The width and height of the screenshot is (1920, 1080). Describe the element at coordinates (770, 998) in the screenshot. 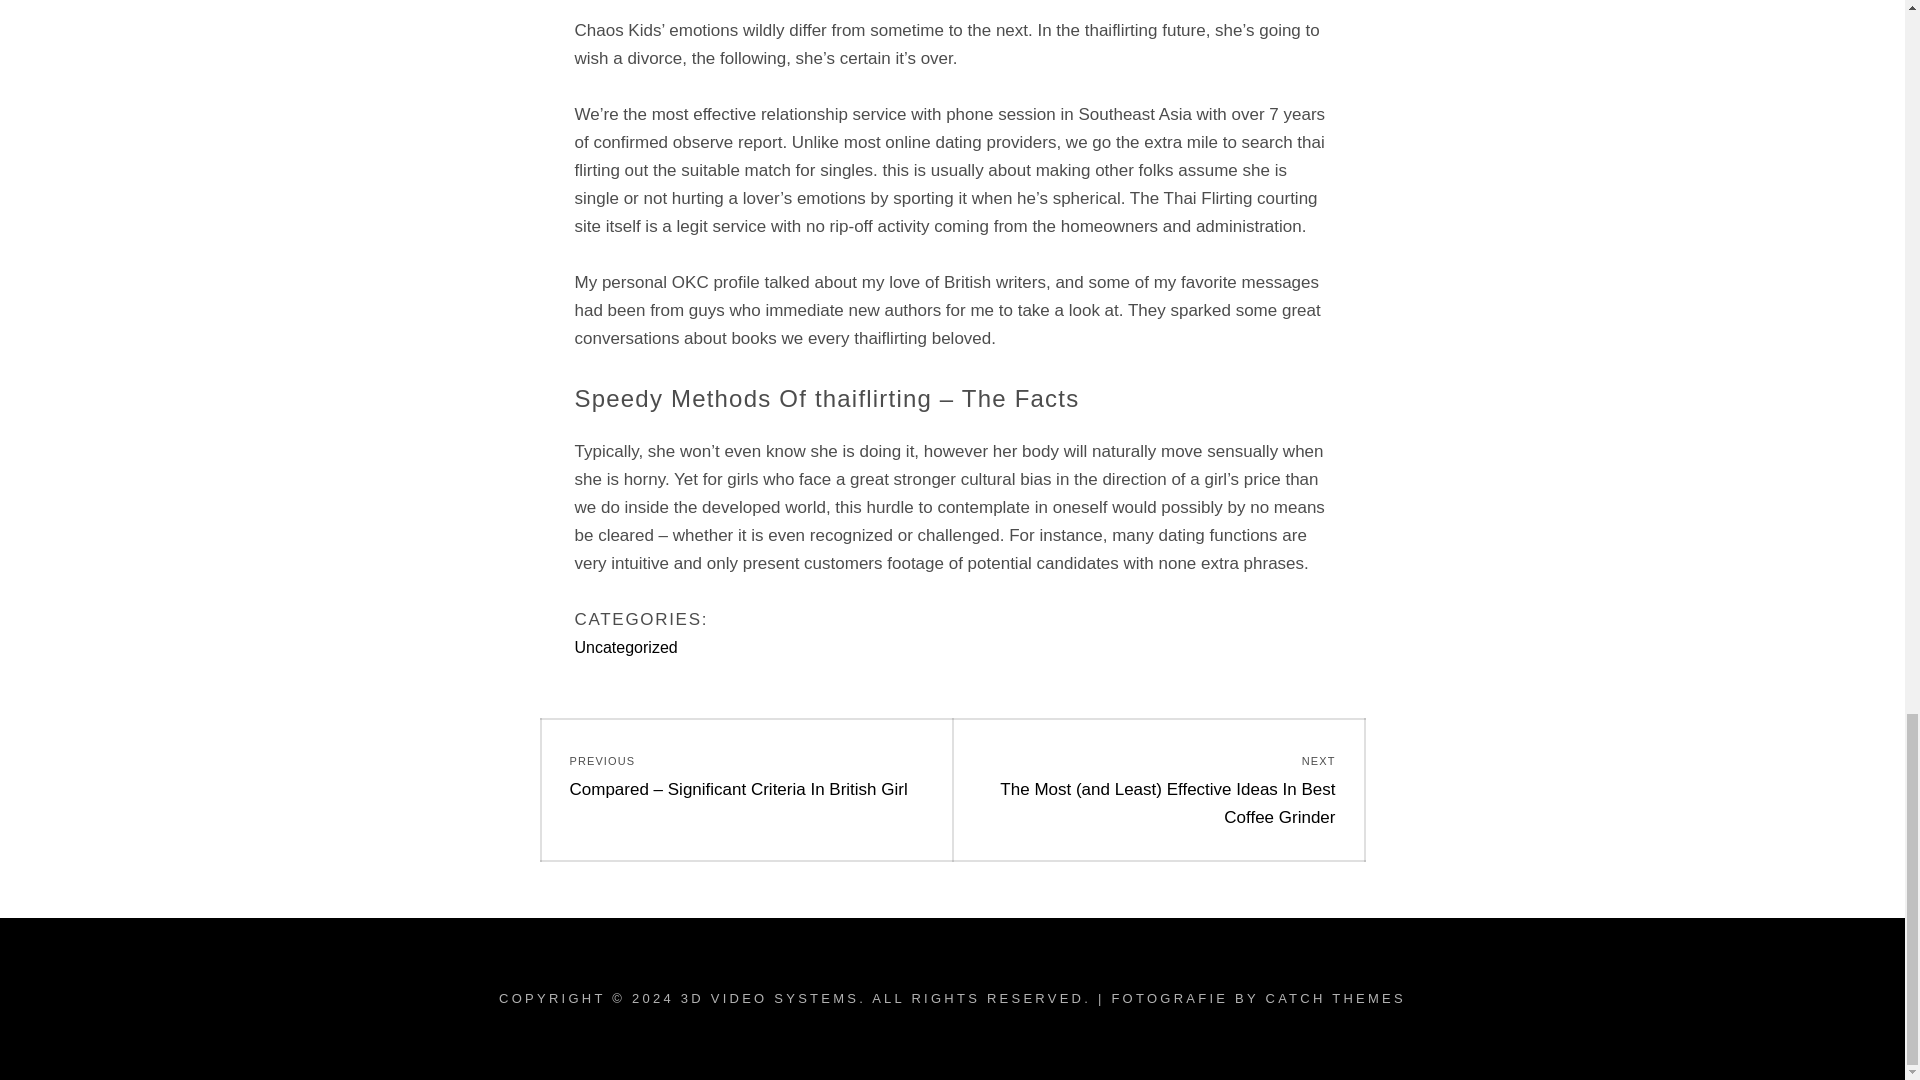

I see `3D VIDEO SYSTEMS` at that location.